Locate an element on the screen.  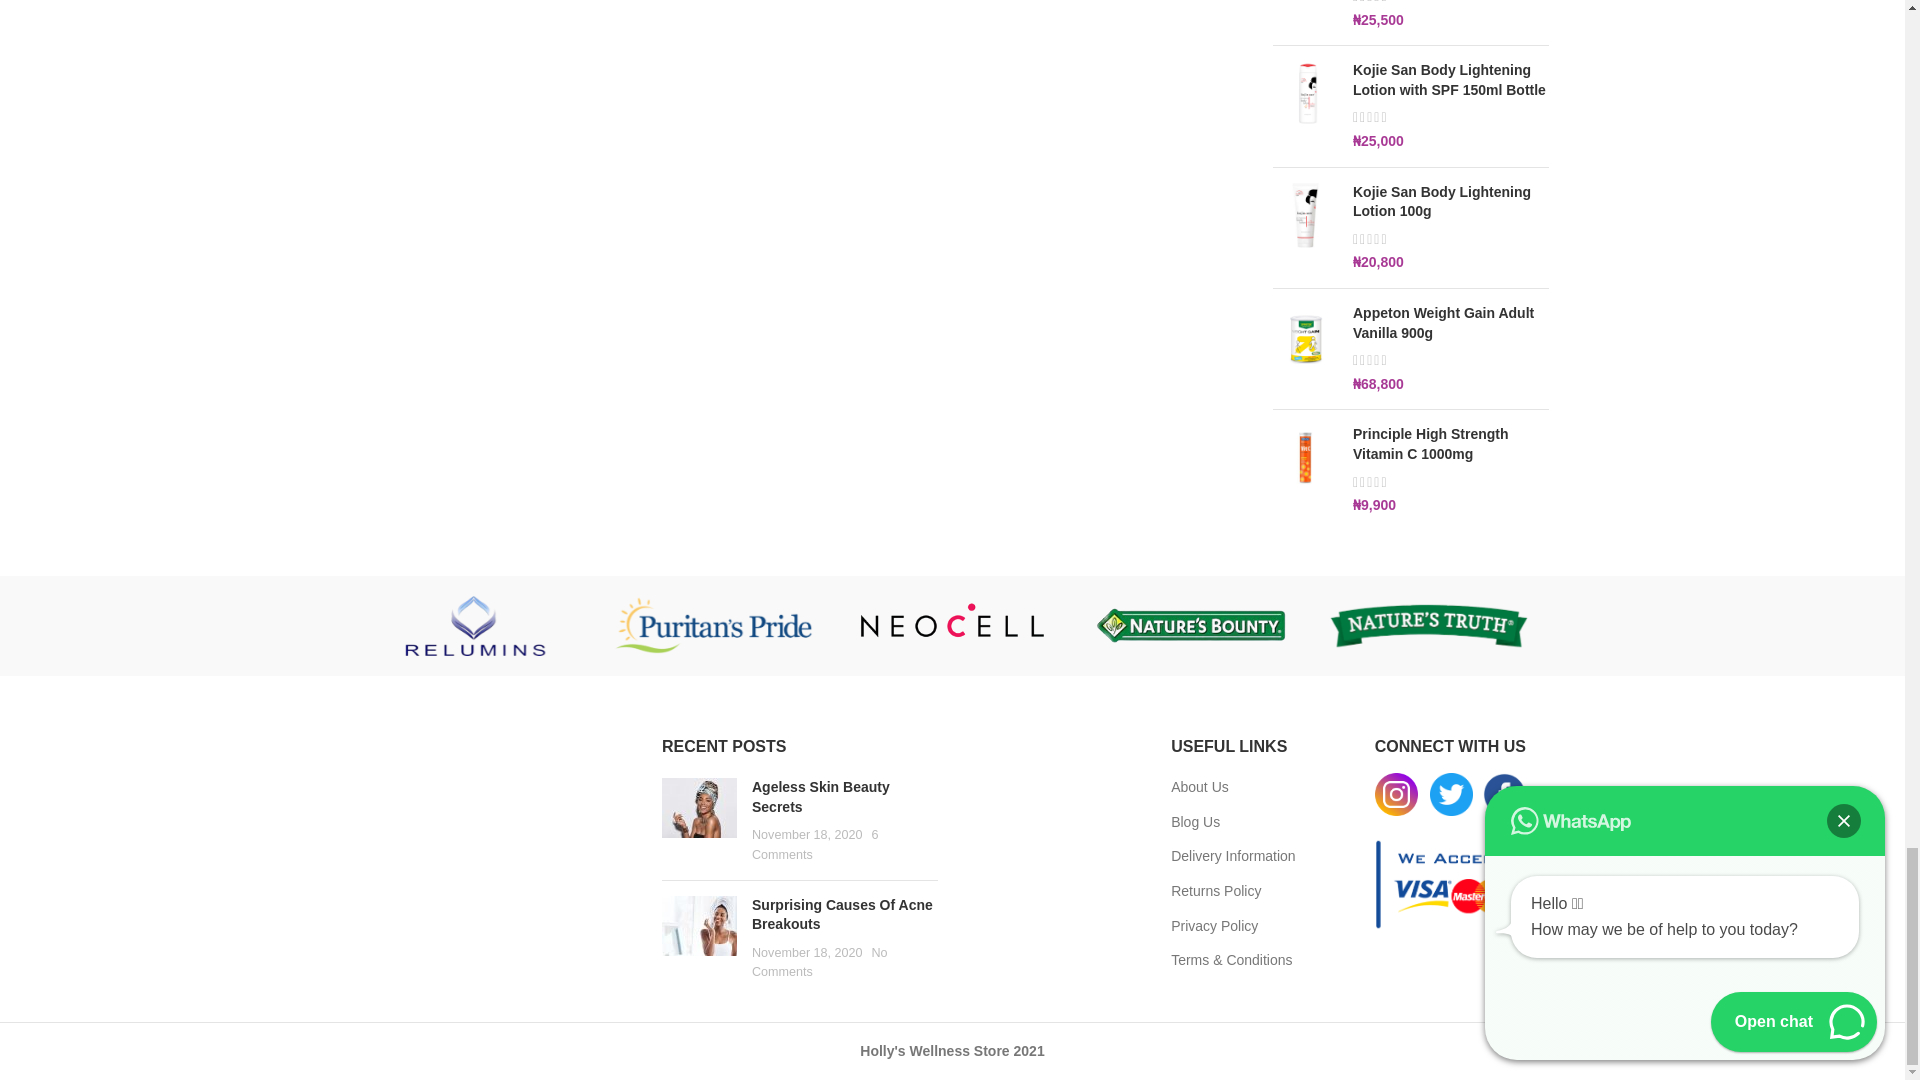
Kojie San Body Lightening Lotion with SPF 150ml Bottle is located at coordinates (1451, 80).